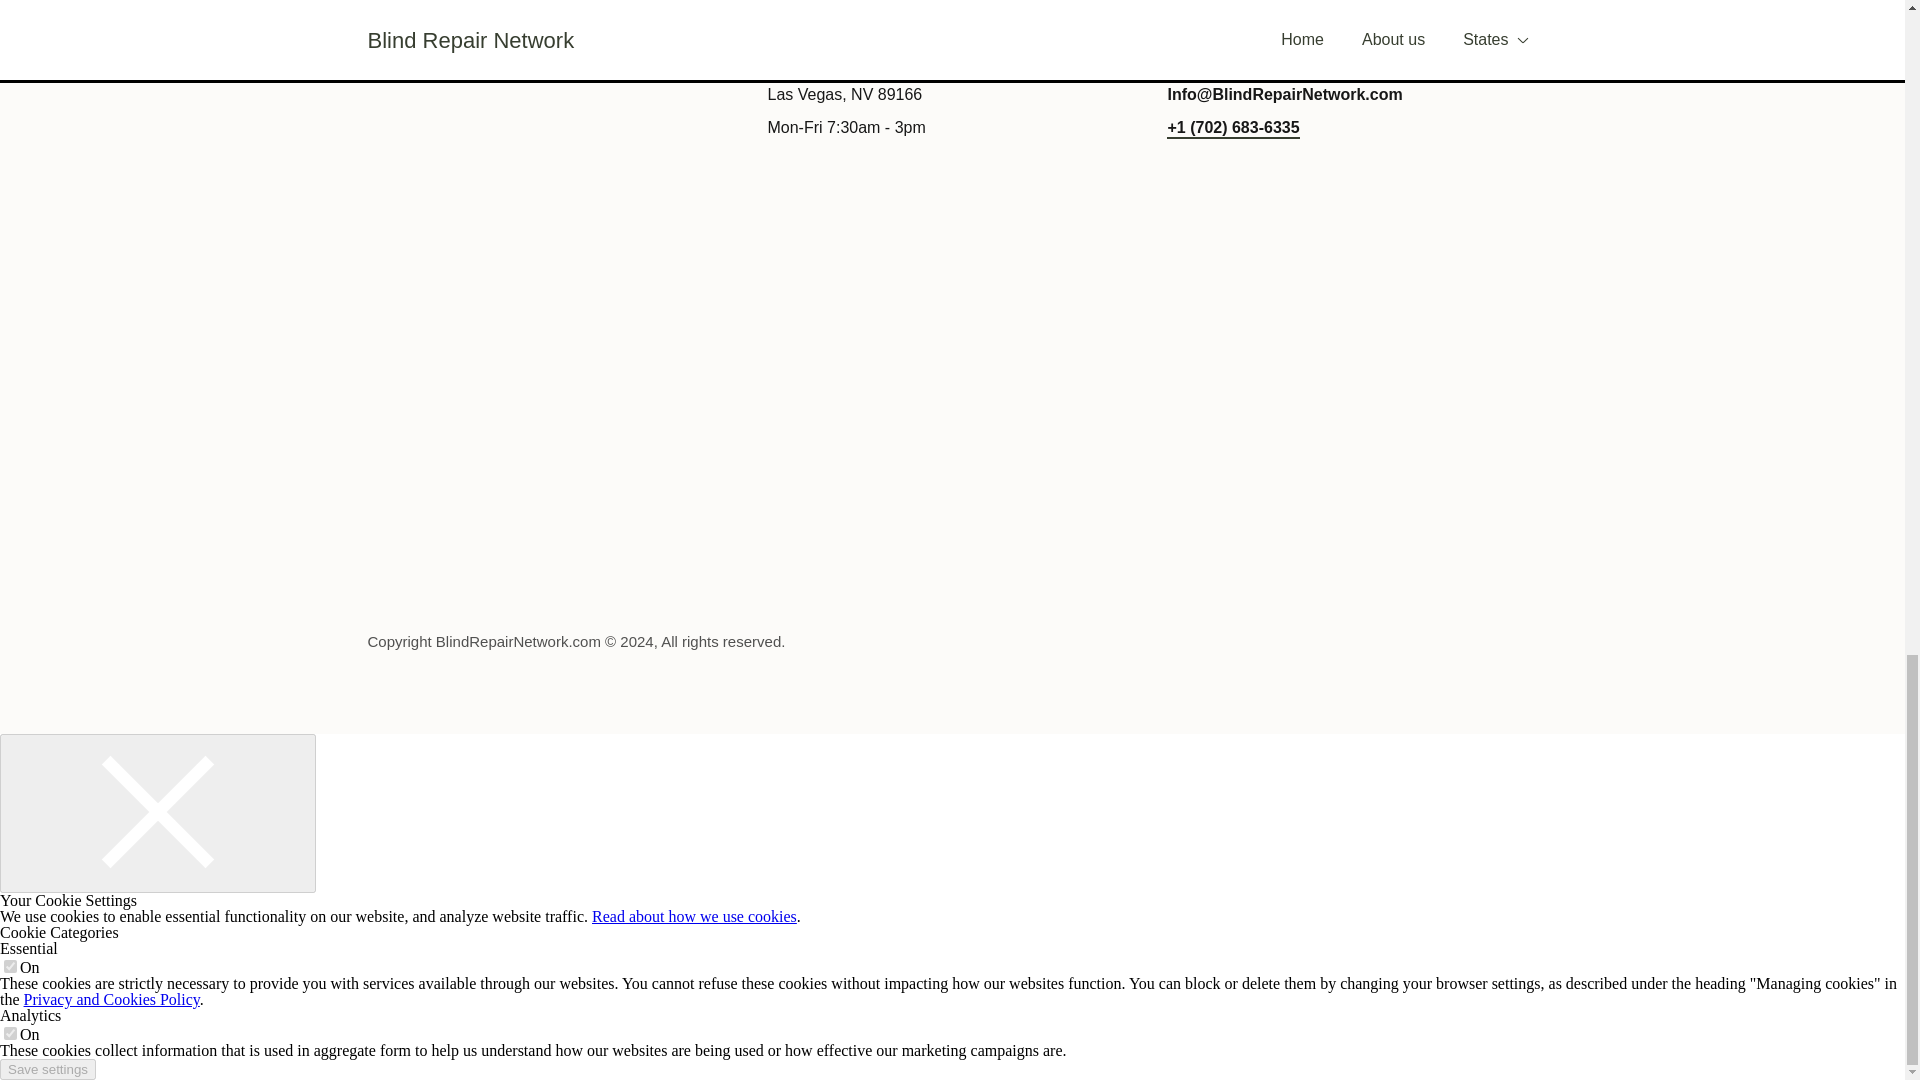 The width and height of the screenshot is (1920, 1080). What do you see at coordinates (111, 999) in the screenshot?
I see `Privacy and Cookies Policy` at bounding box center [111, 999].